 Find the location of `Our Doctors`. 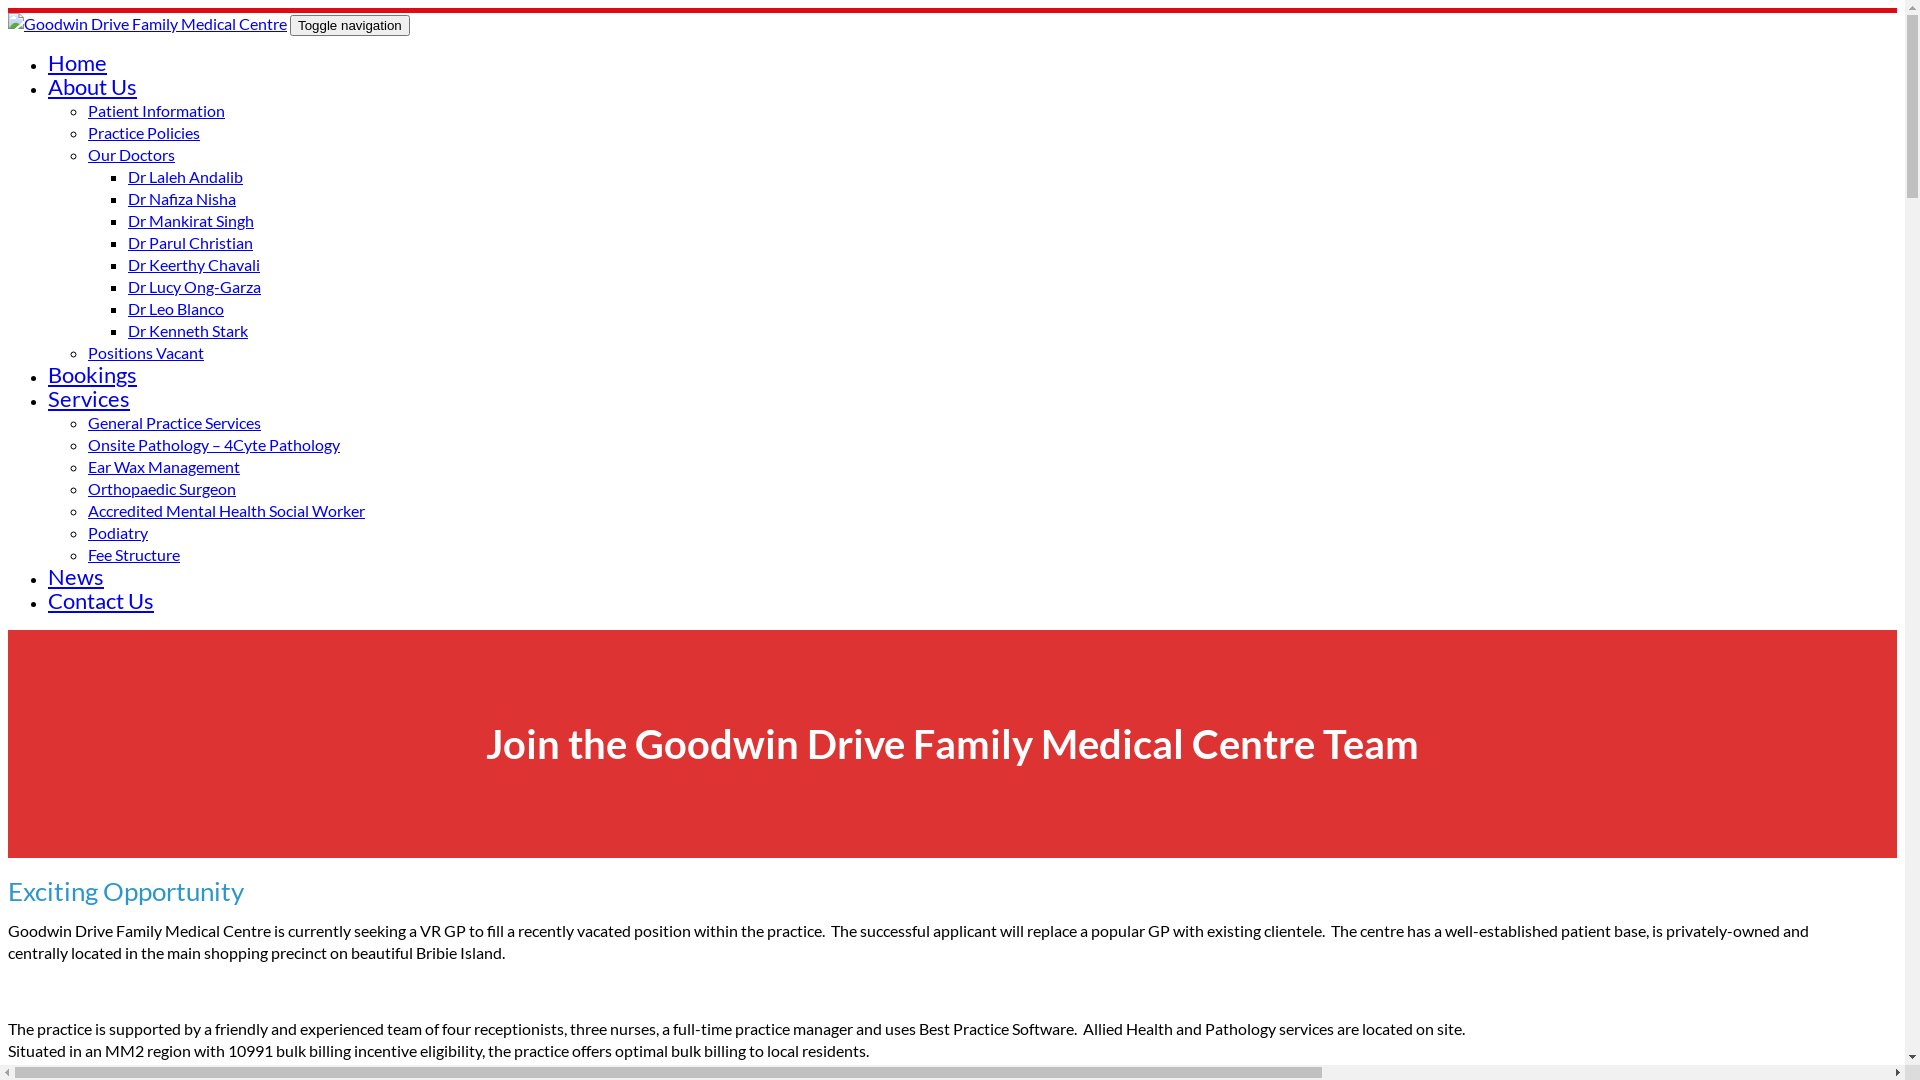

Our Doctors is located at coordinates (132, 154).